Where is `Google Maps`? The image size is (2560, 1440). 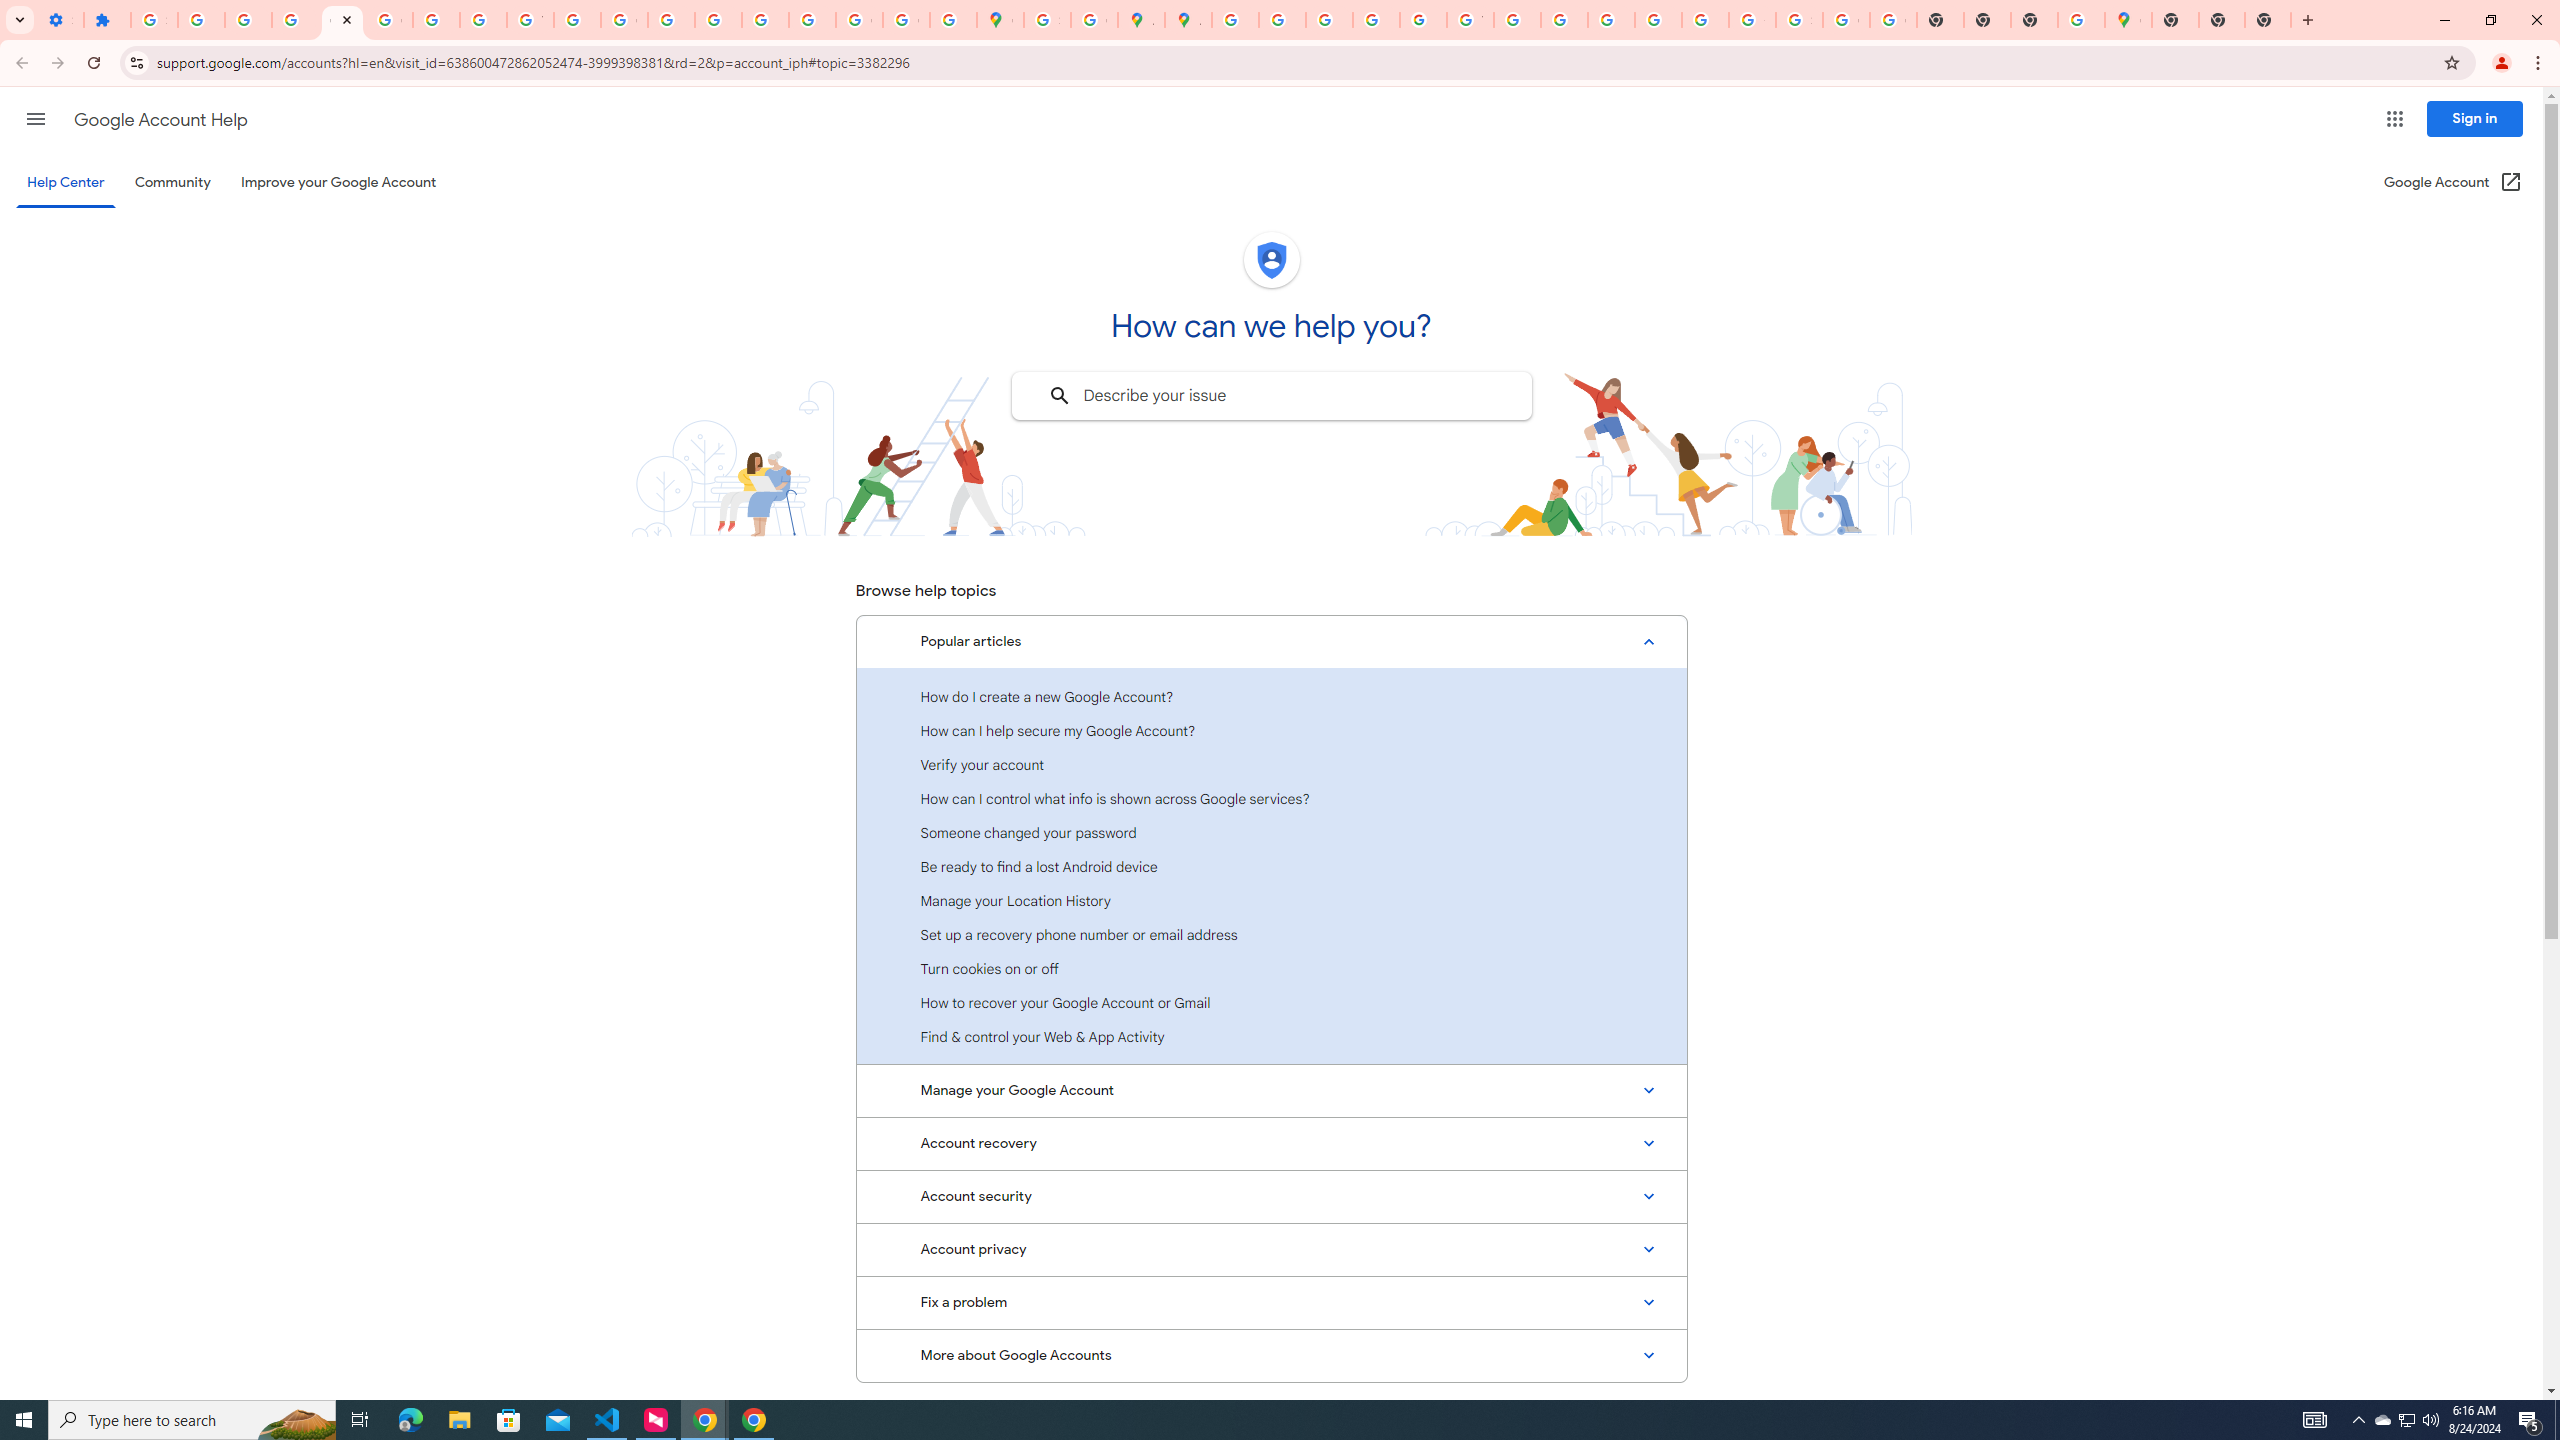 Google Maps is located at coordinates (2128, 20).